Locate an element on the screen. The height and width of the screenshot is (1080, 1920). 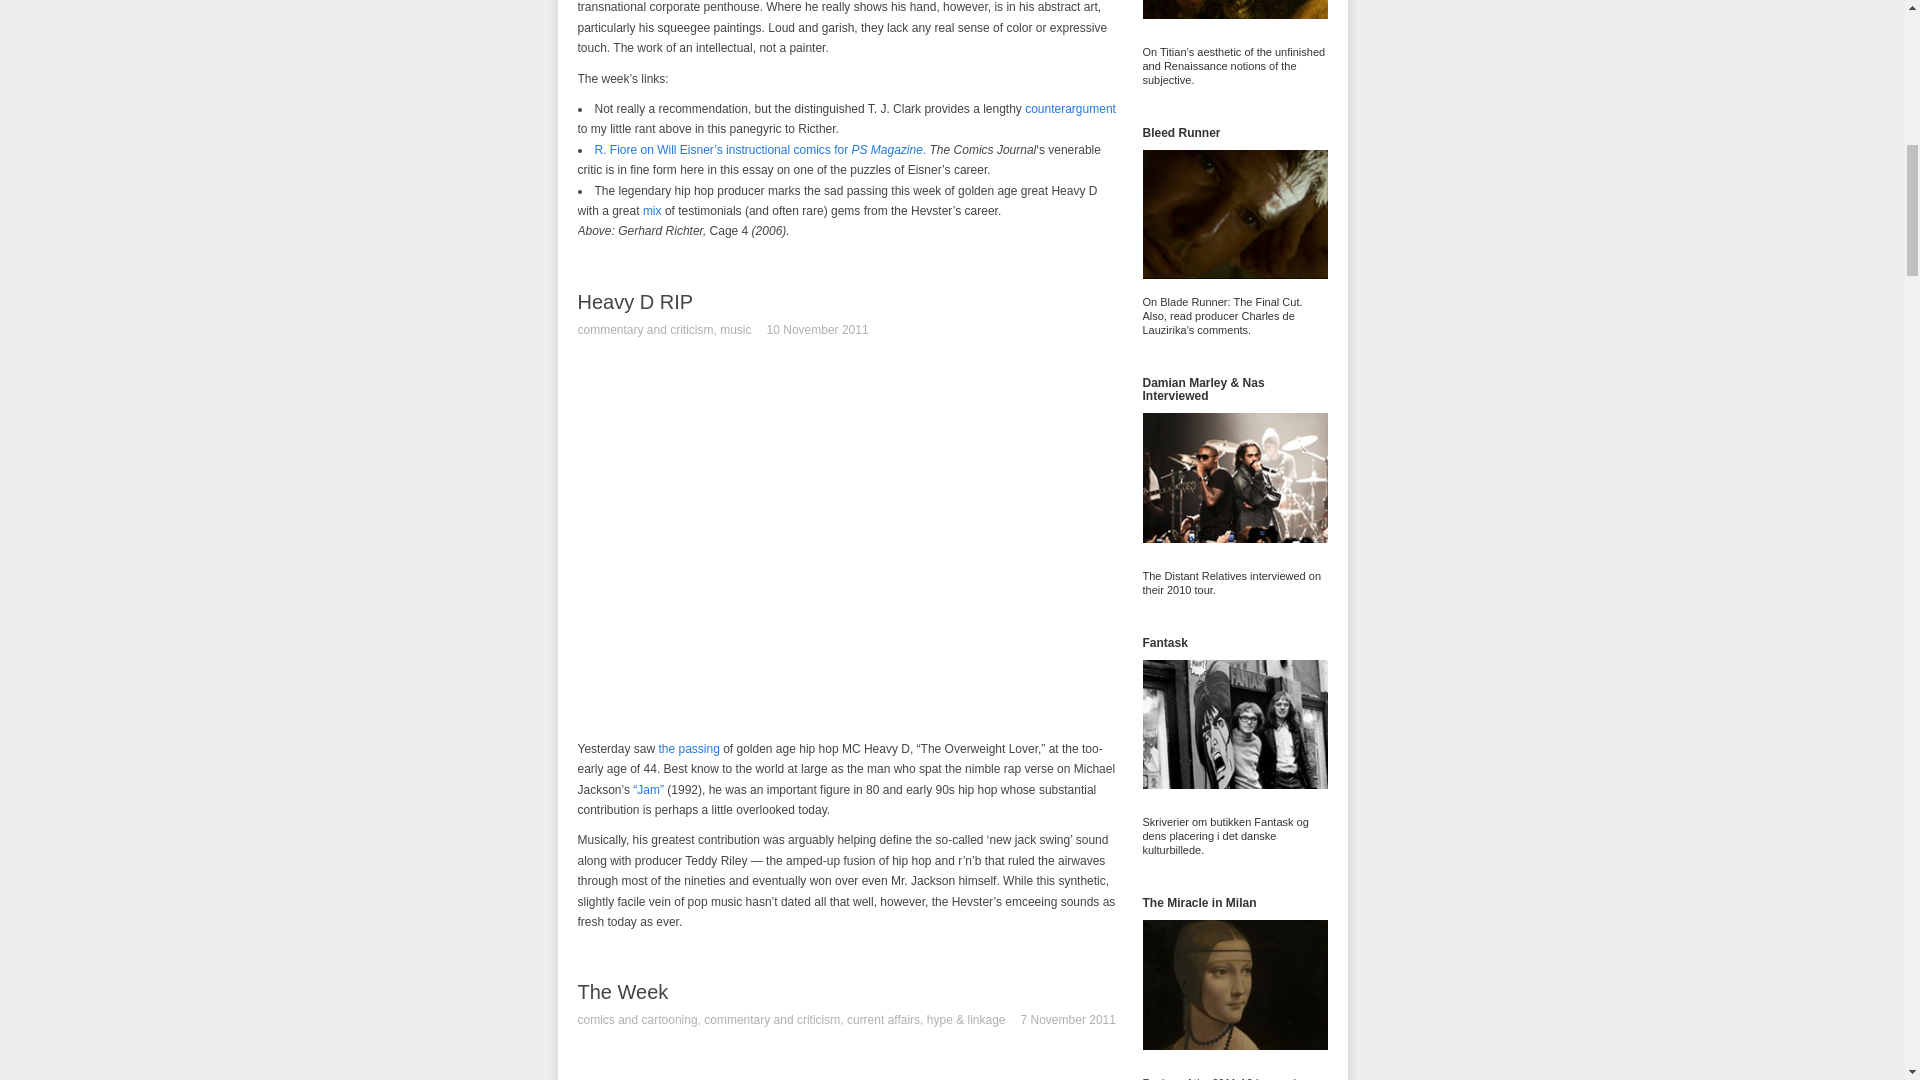
music is located at coordinates (735, 330).